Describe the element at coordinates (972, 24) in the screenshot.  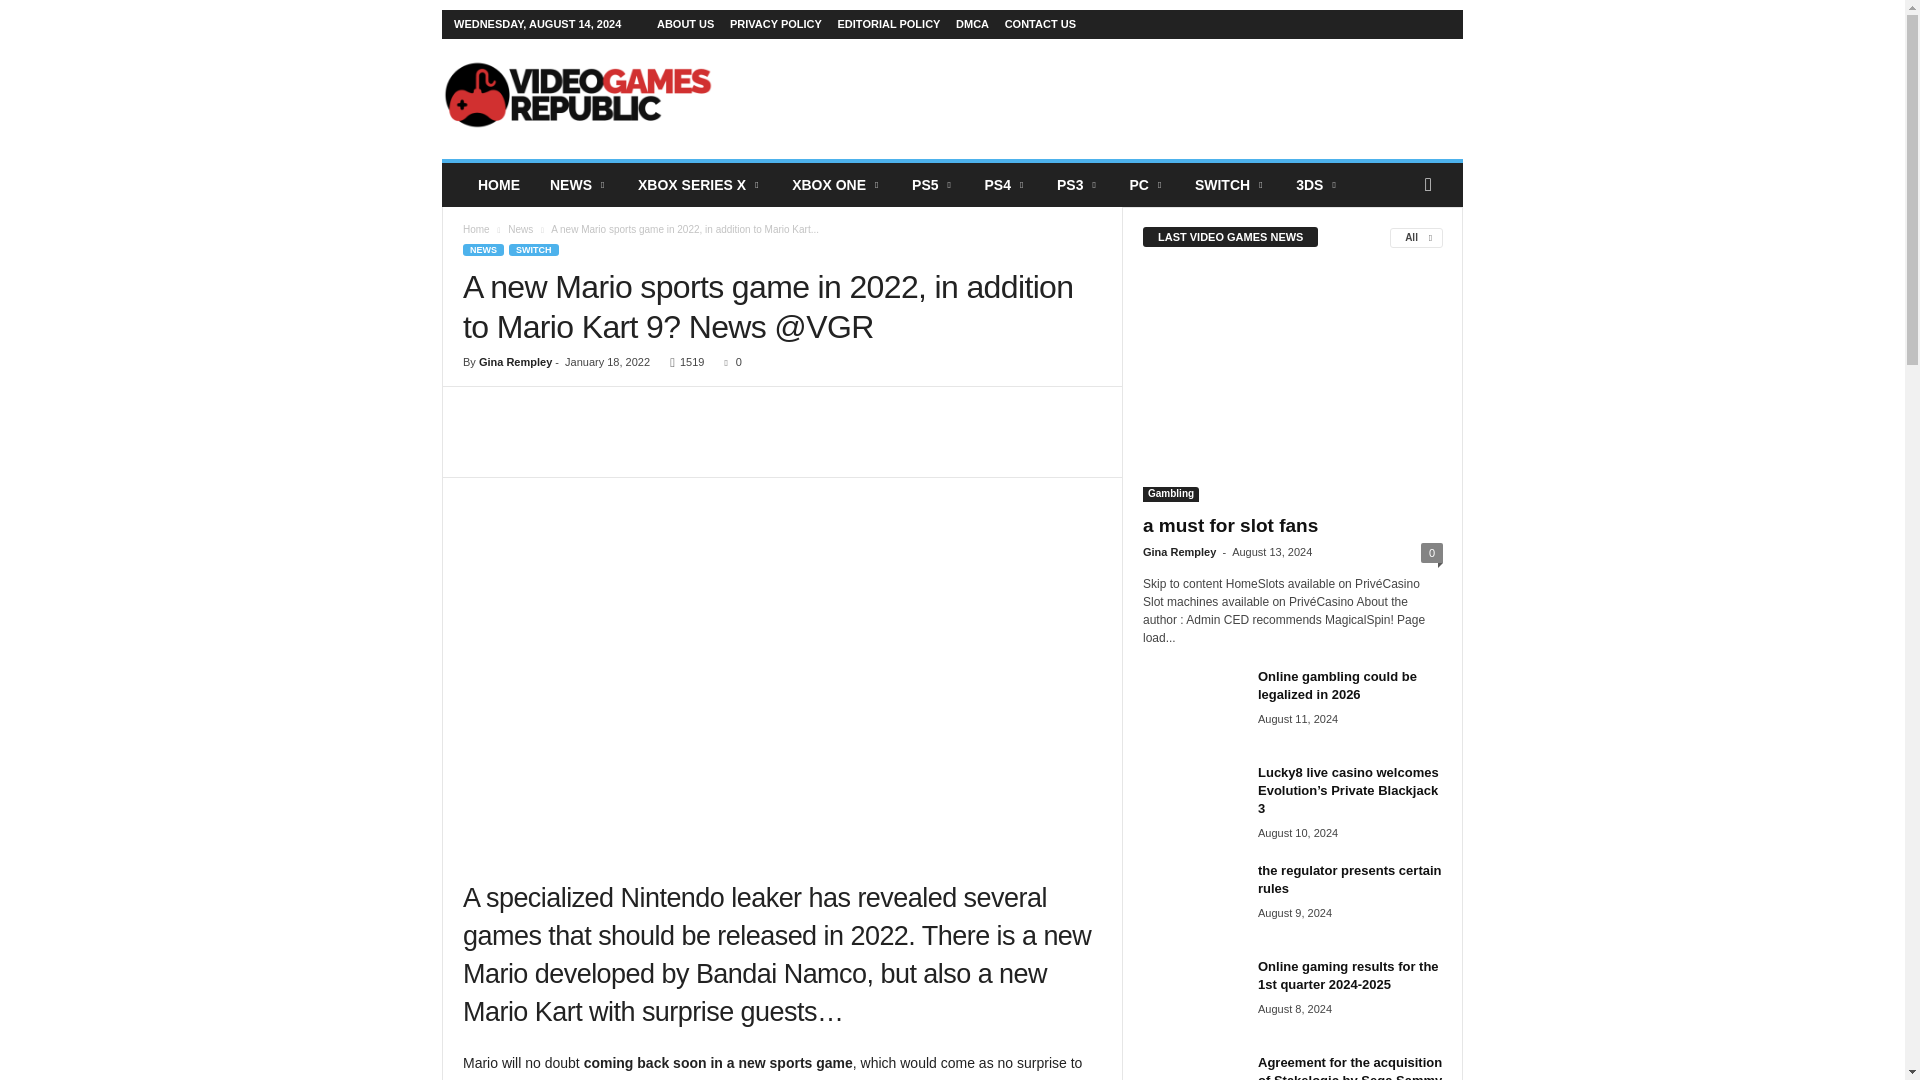
I see `DMCA` at that location.